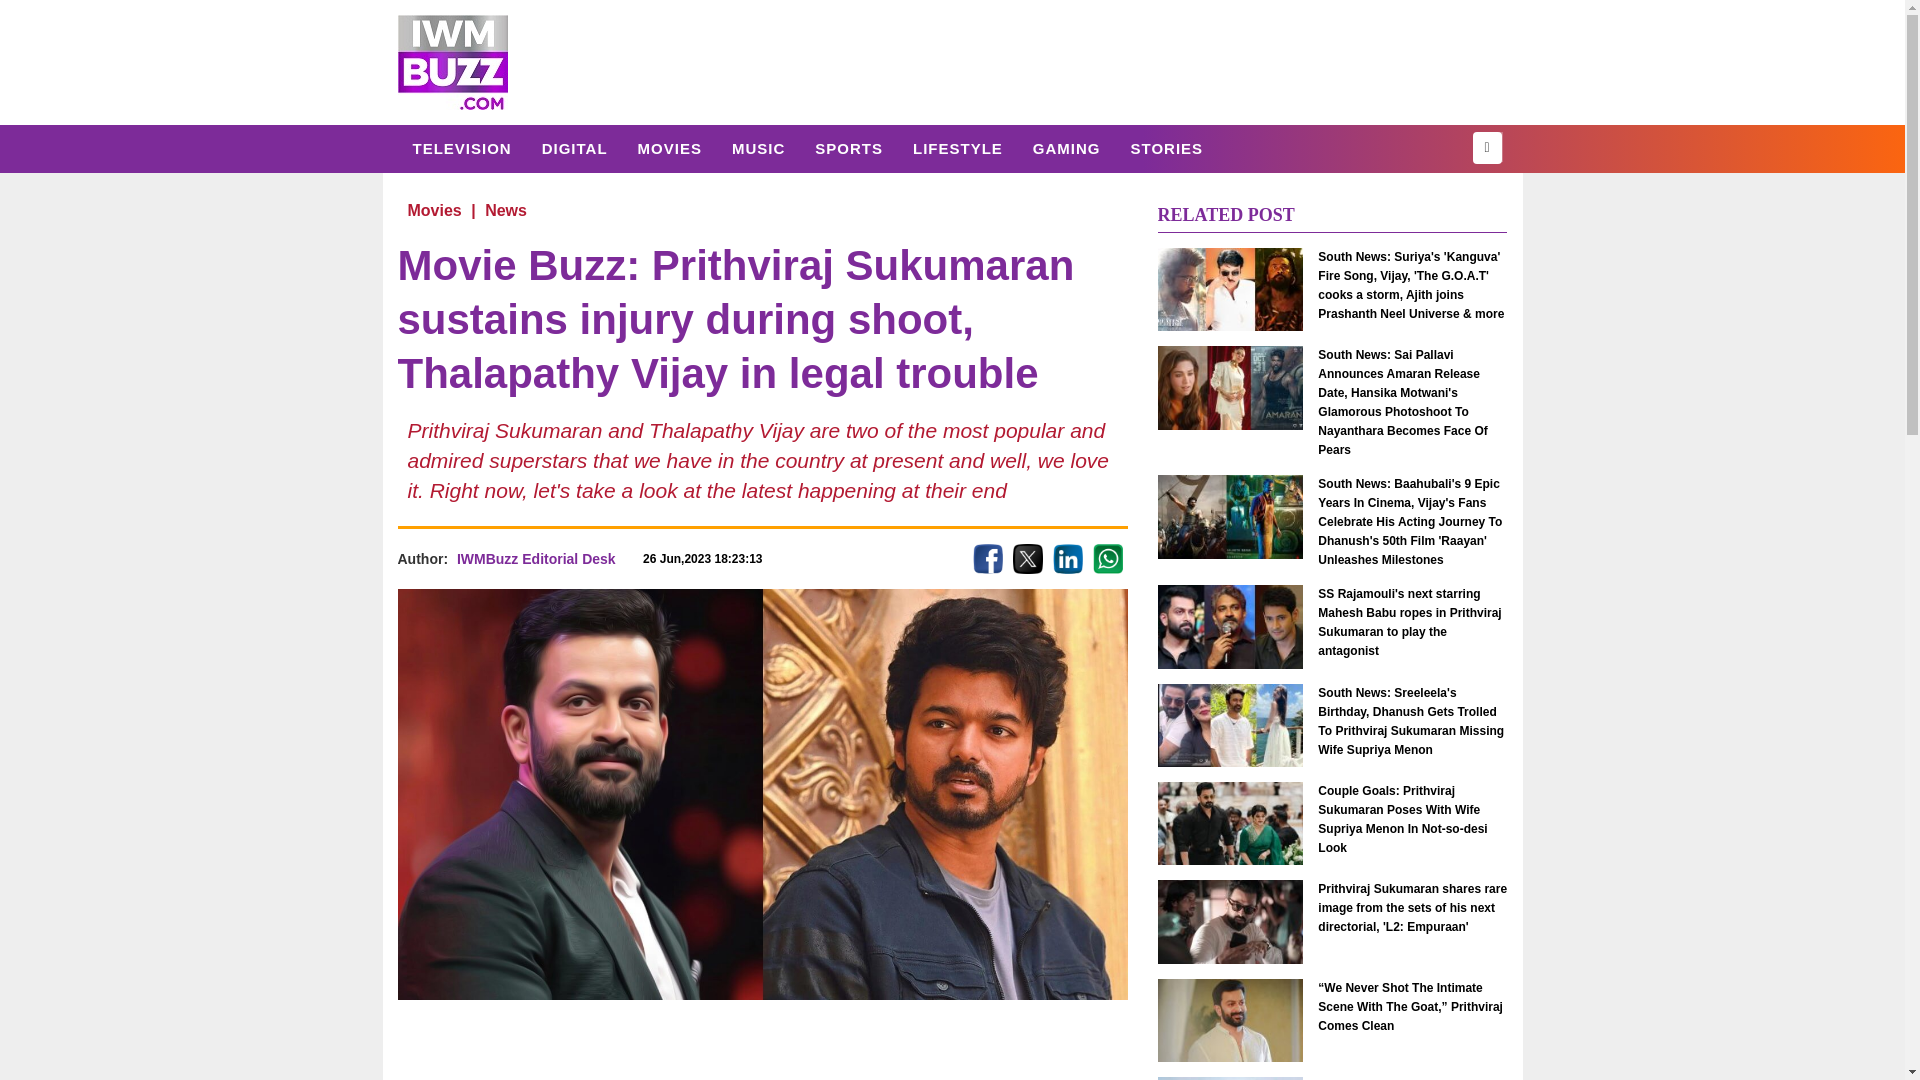  What do you see at coordinates (574, 148) in the screenshot?
I see `DIGITAL` at bounding box center [574, 148].